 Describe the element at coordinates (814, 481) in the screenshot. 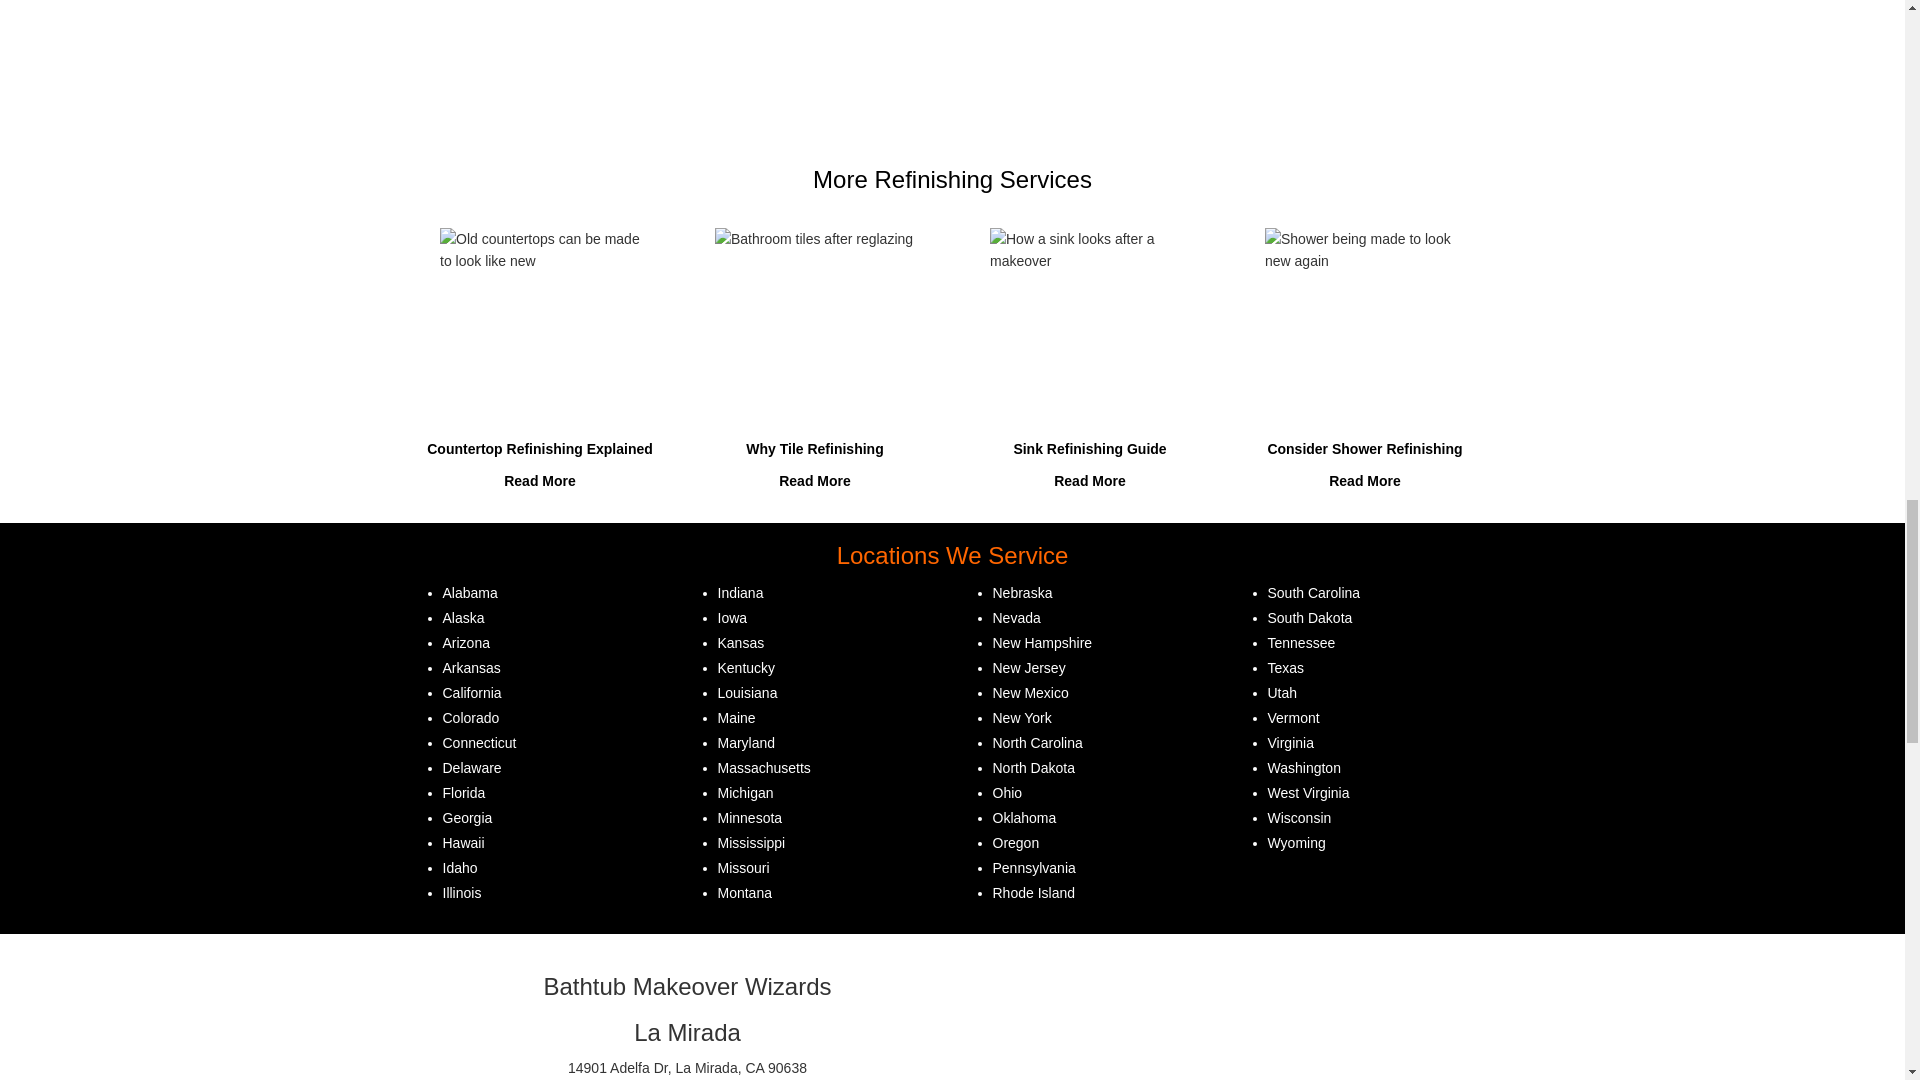

I see `Read More` at that location.